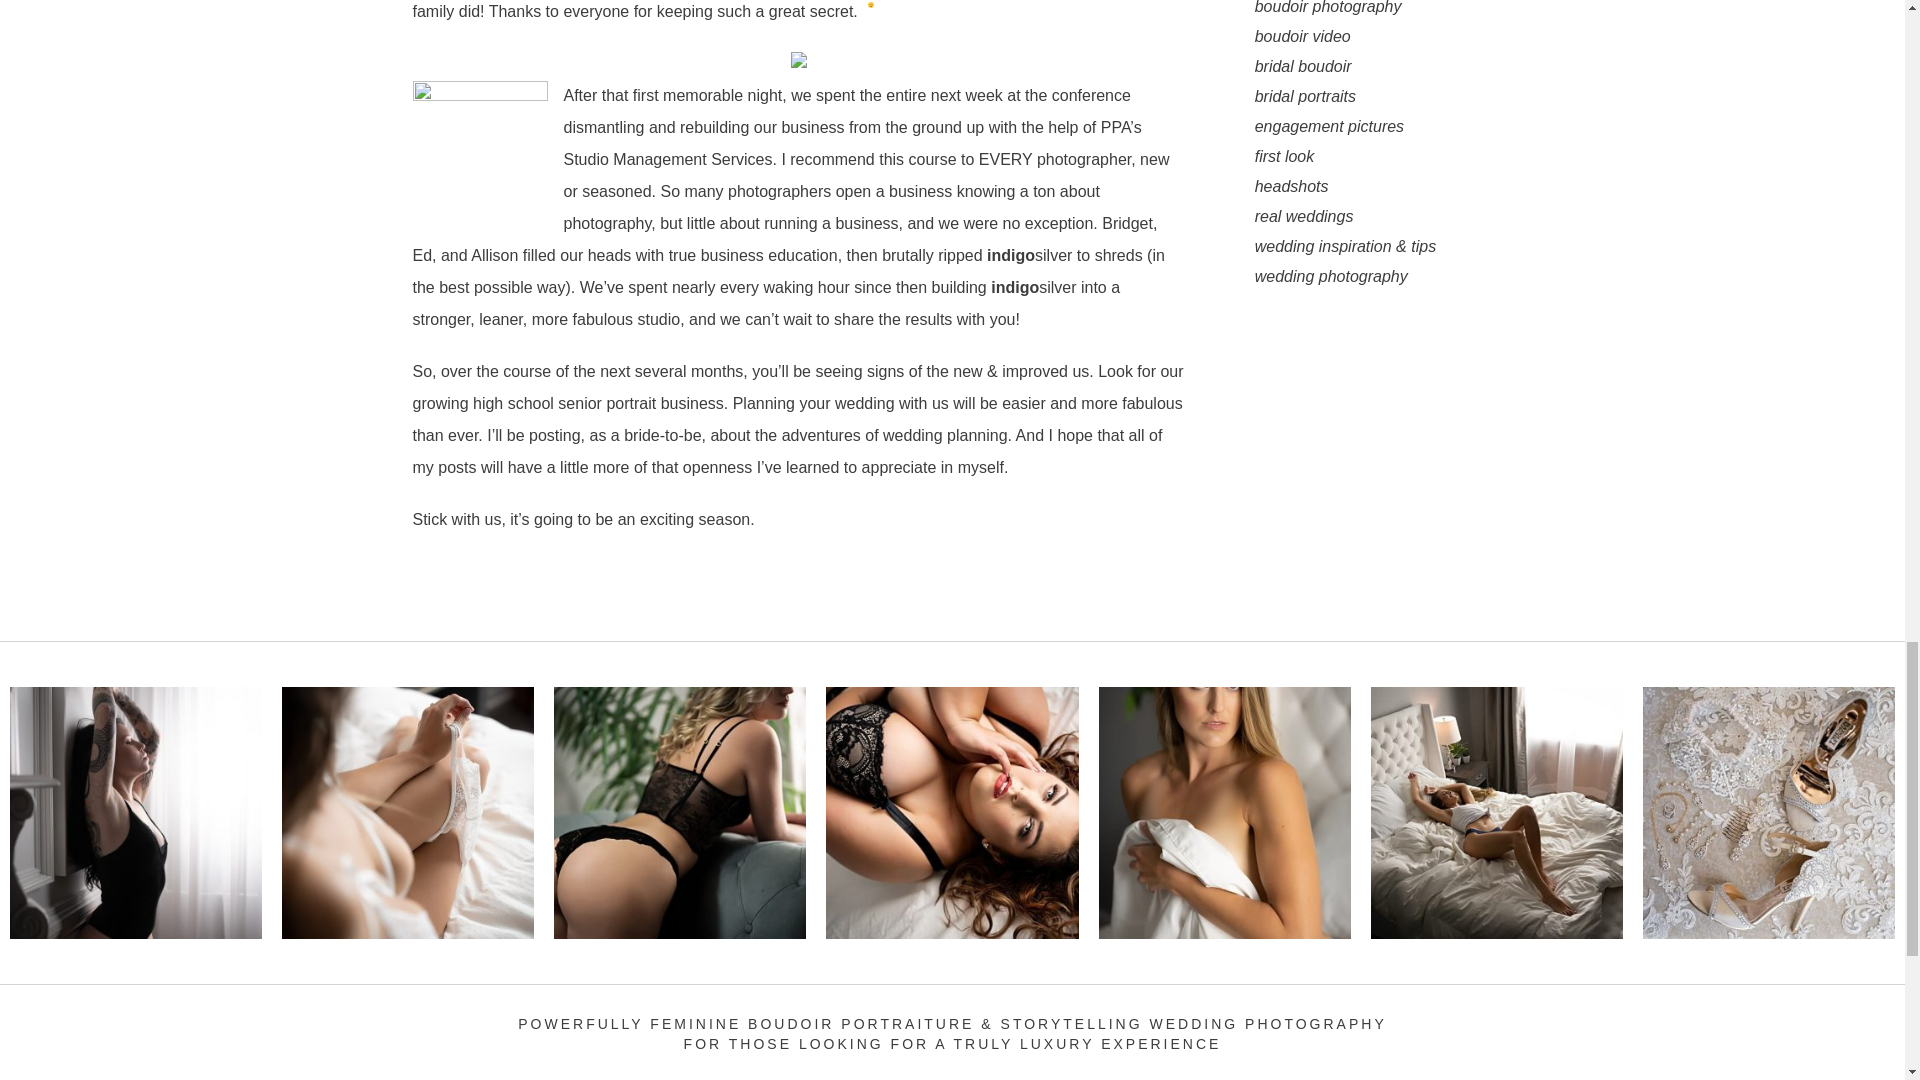 The height and width of the screenshot is (1080, 1920). What do you see at coordinates (1377, 156) in the screenshot?
I see `first look` at bounding box center [1377, 156].